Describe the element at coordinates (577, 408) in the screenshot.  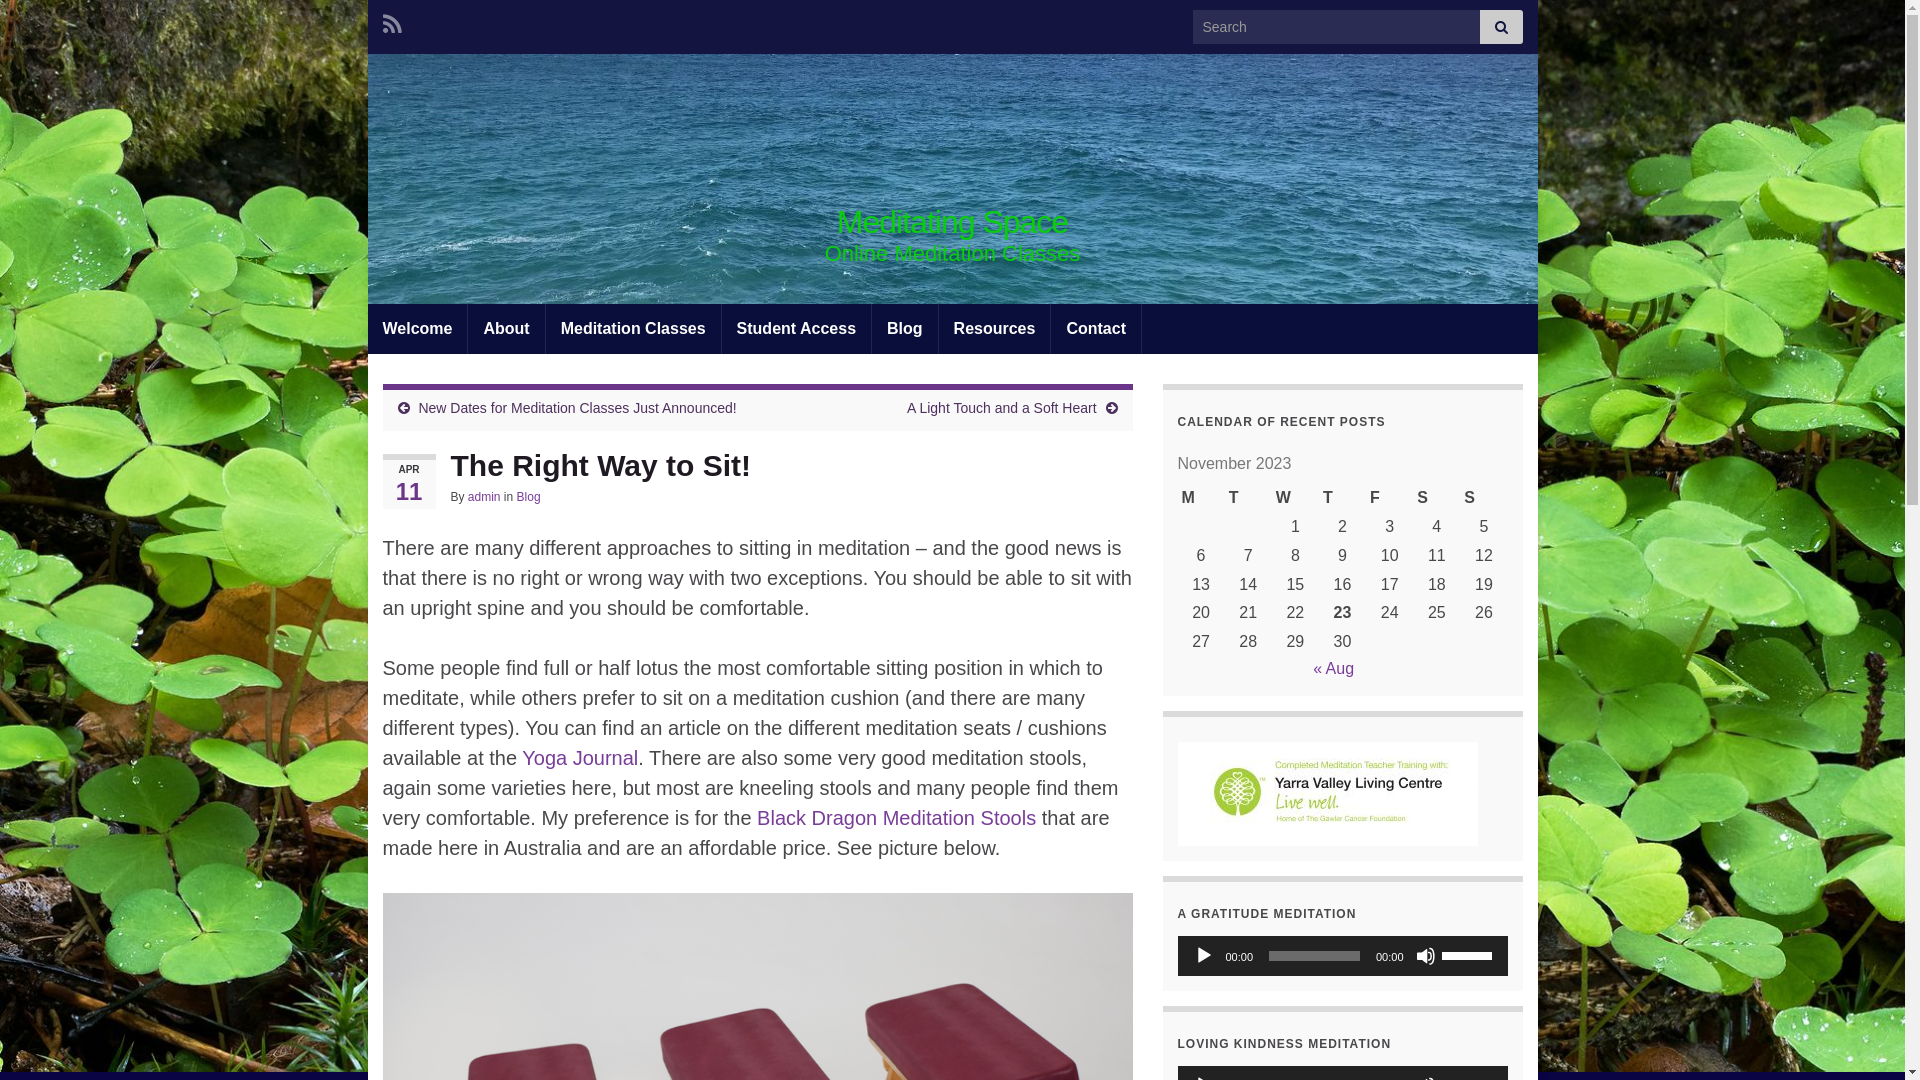
I see `New Dates for Meditation Classes Just Announced!` at that location.